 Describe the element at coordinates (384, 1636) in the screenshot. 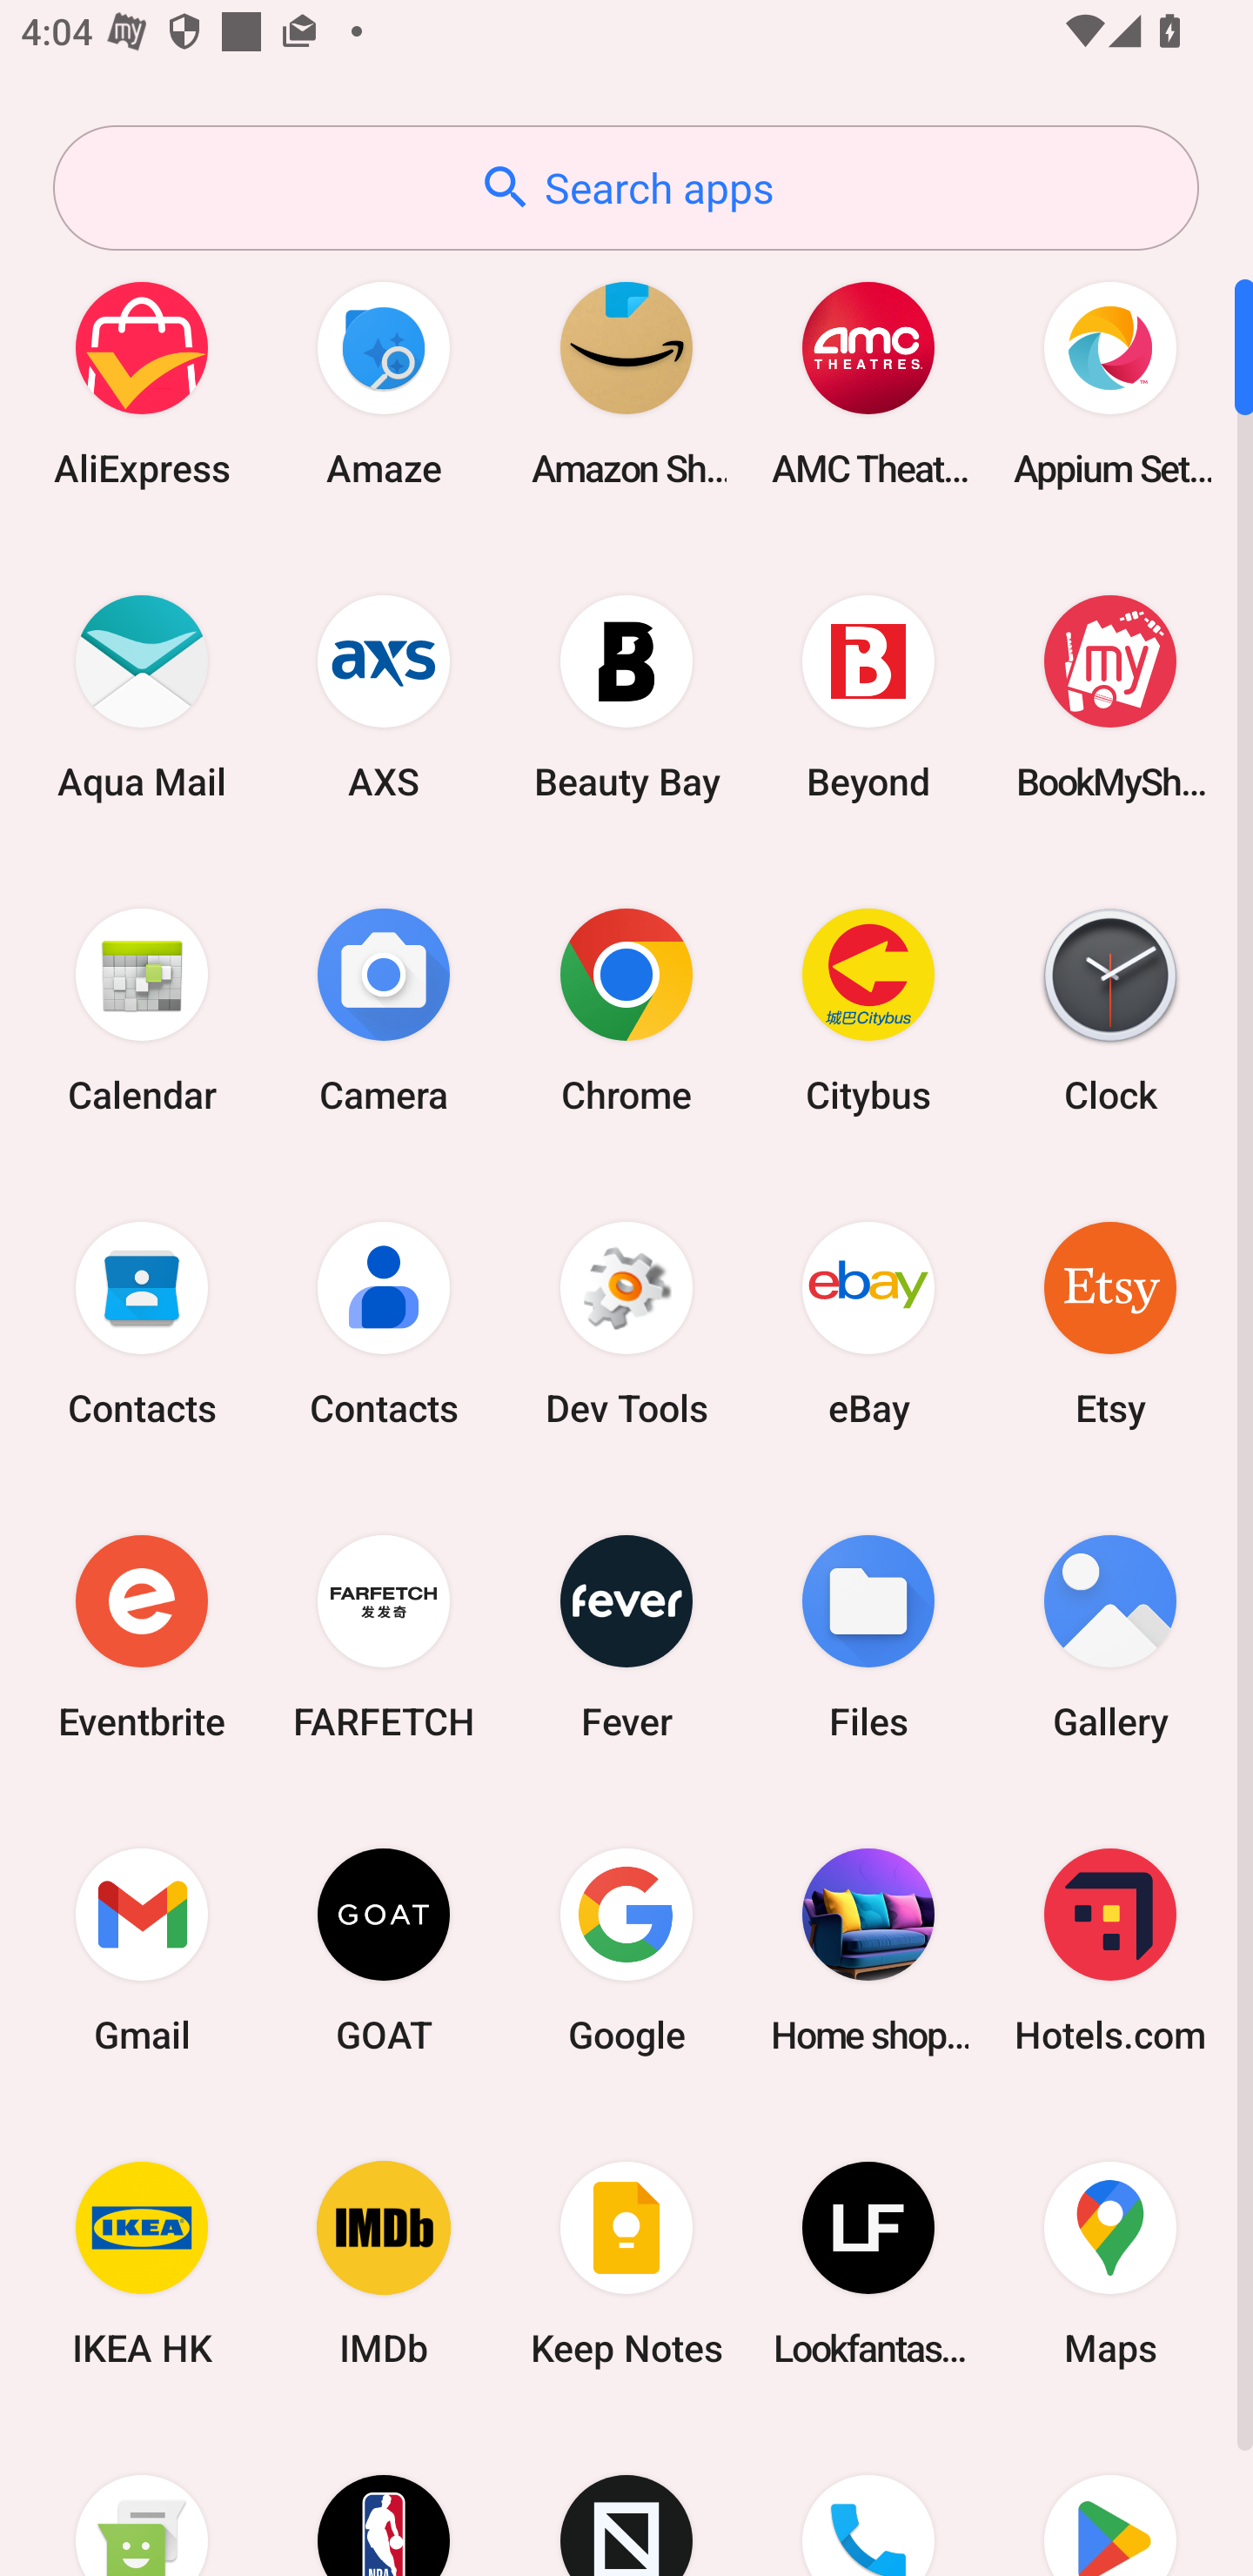

I see `FARFETCH` at that location.